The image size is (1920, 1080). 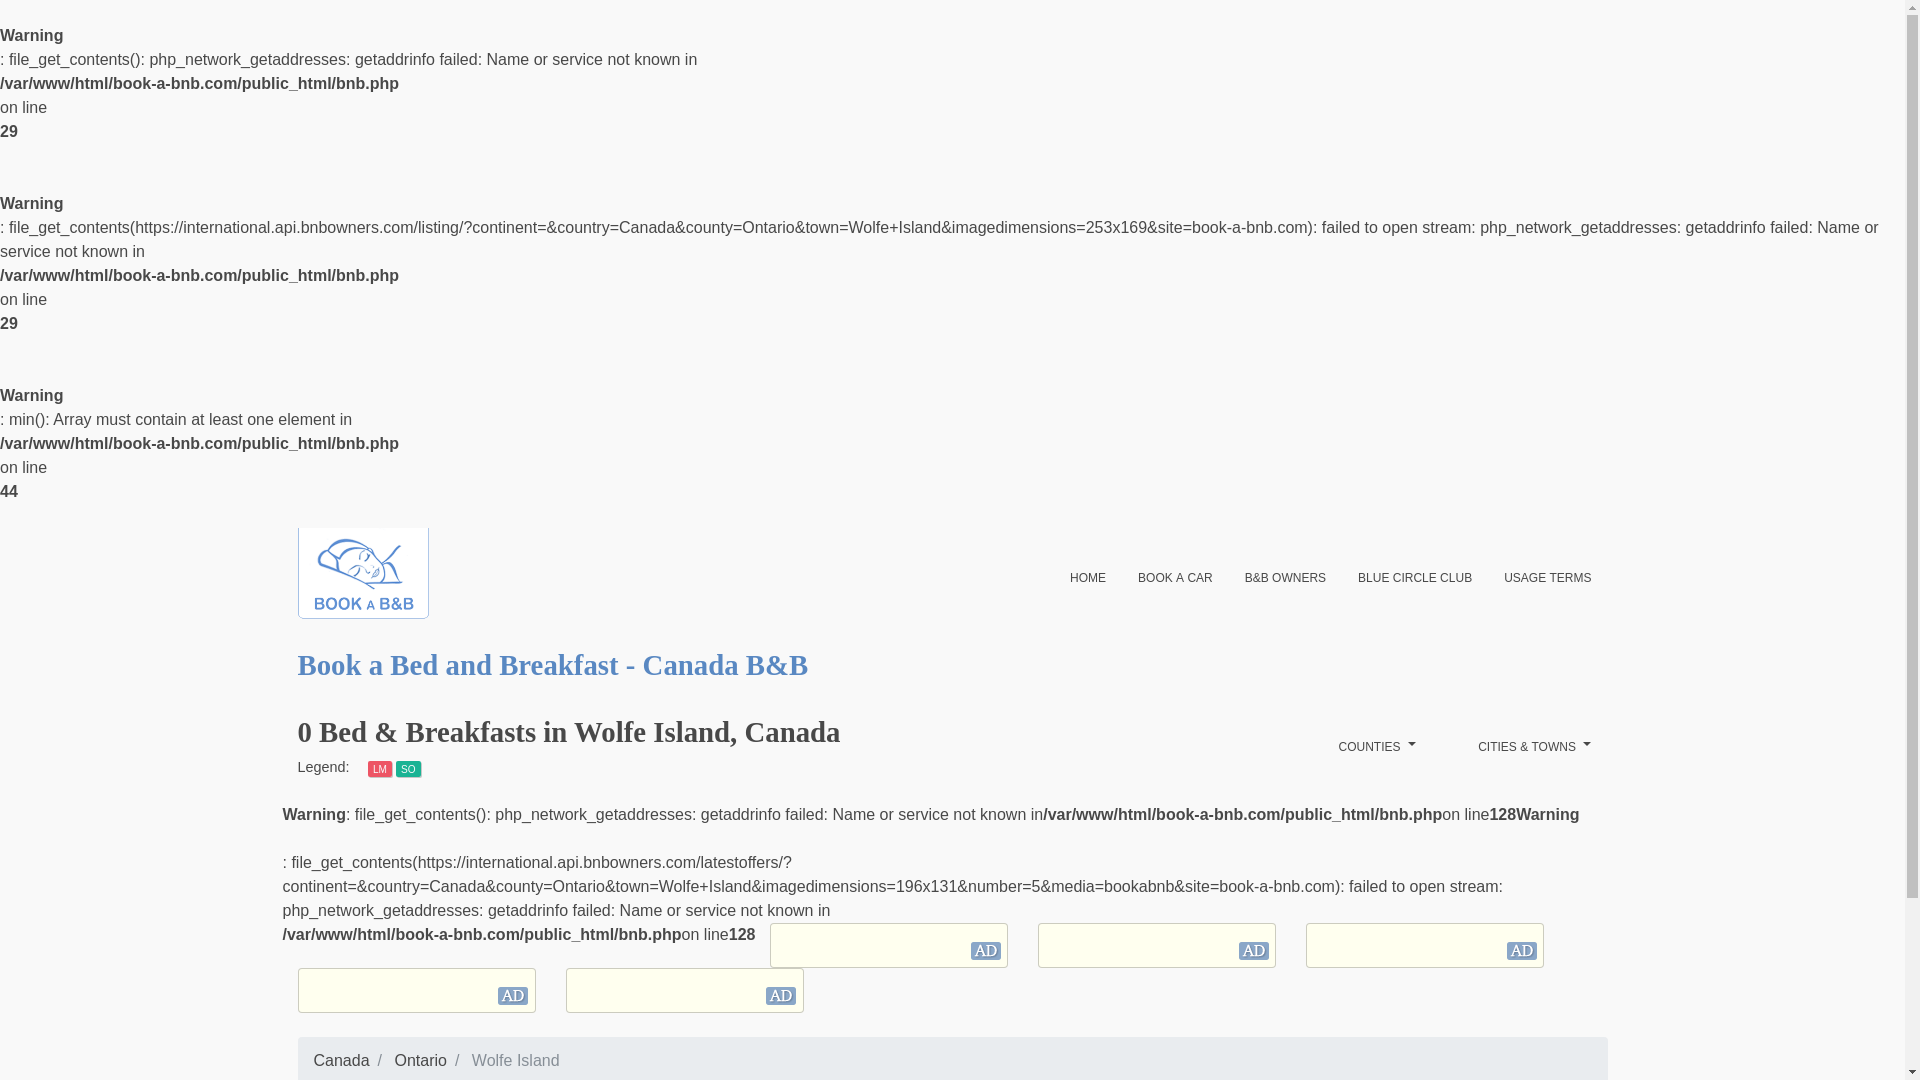 What do you see at coordinates (516, 1060) in the screenshot?
I see `Wolfe Island` at bounding box center [516, 1060].